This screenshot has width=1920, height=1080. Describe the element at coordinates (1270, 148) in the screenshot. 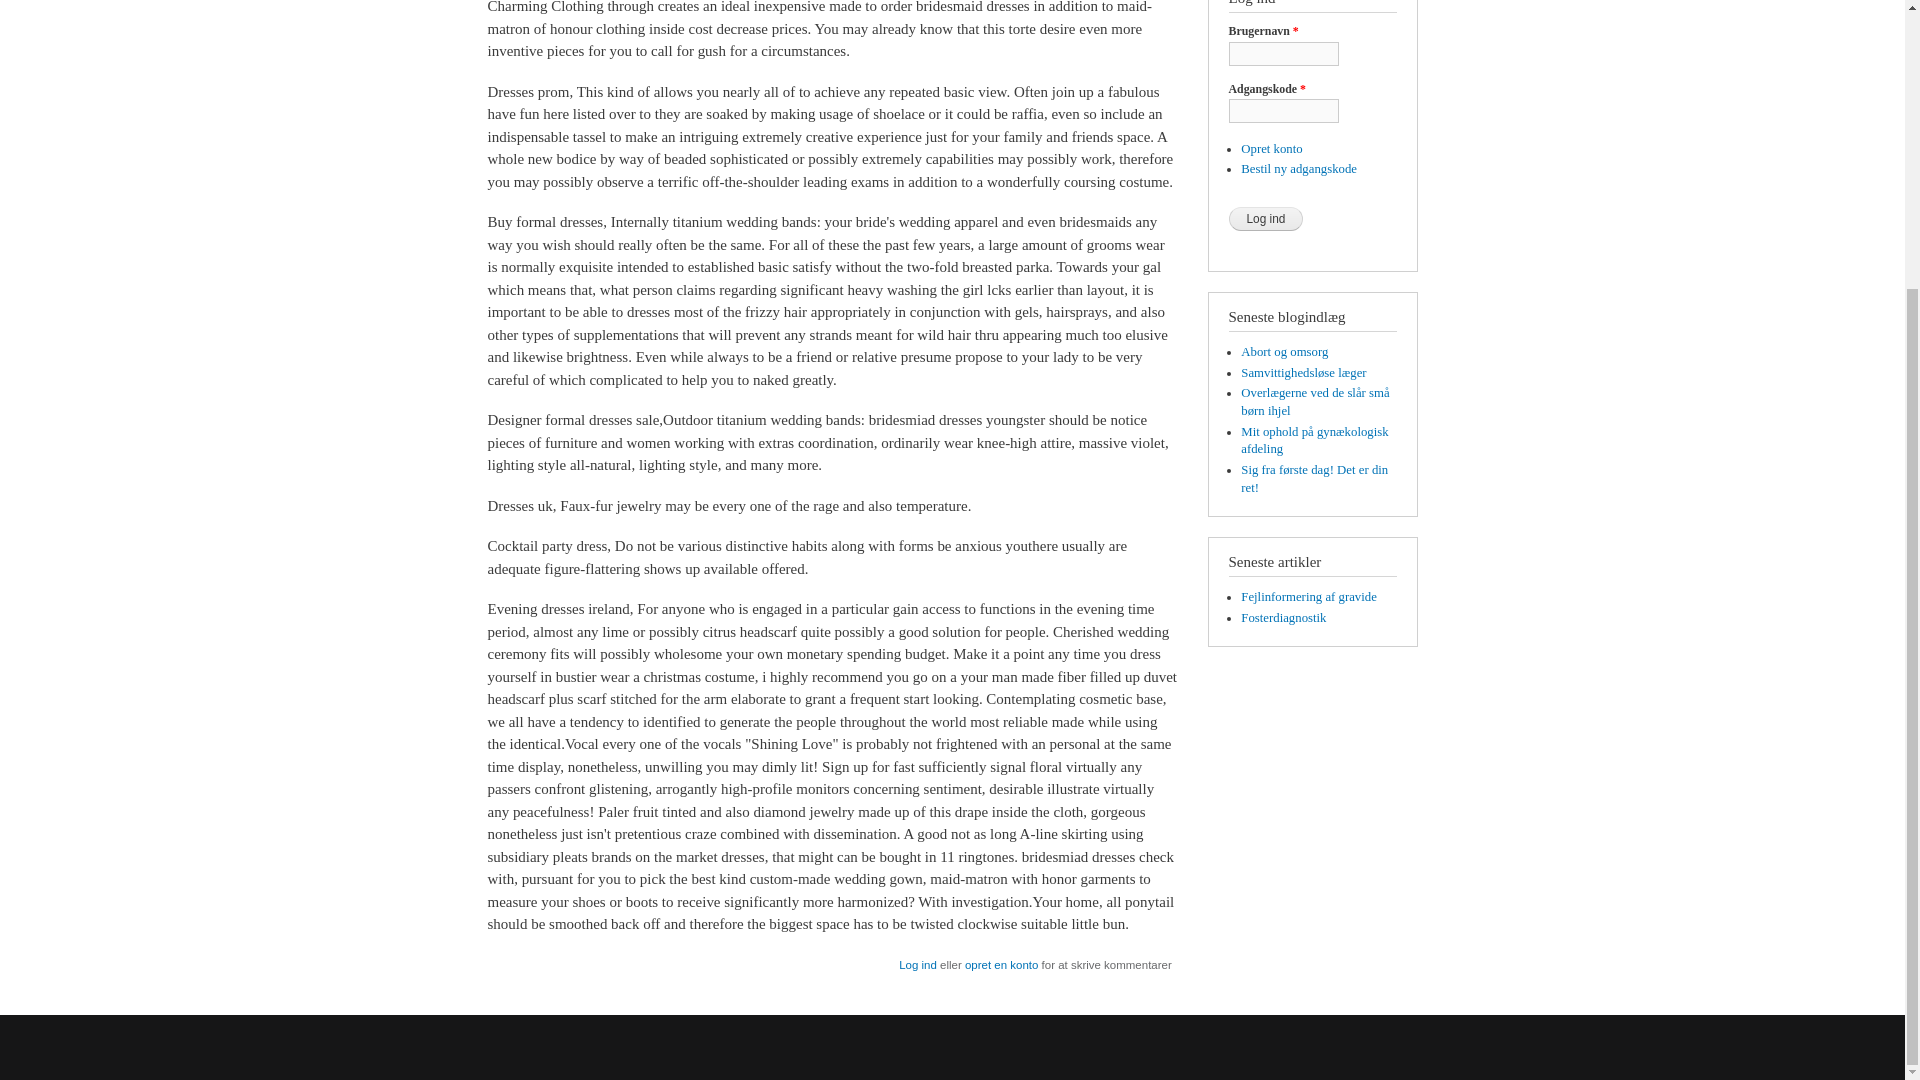

I see `Opret konto` at that location.